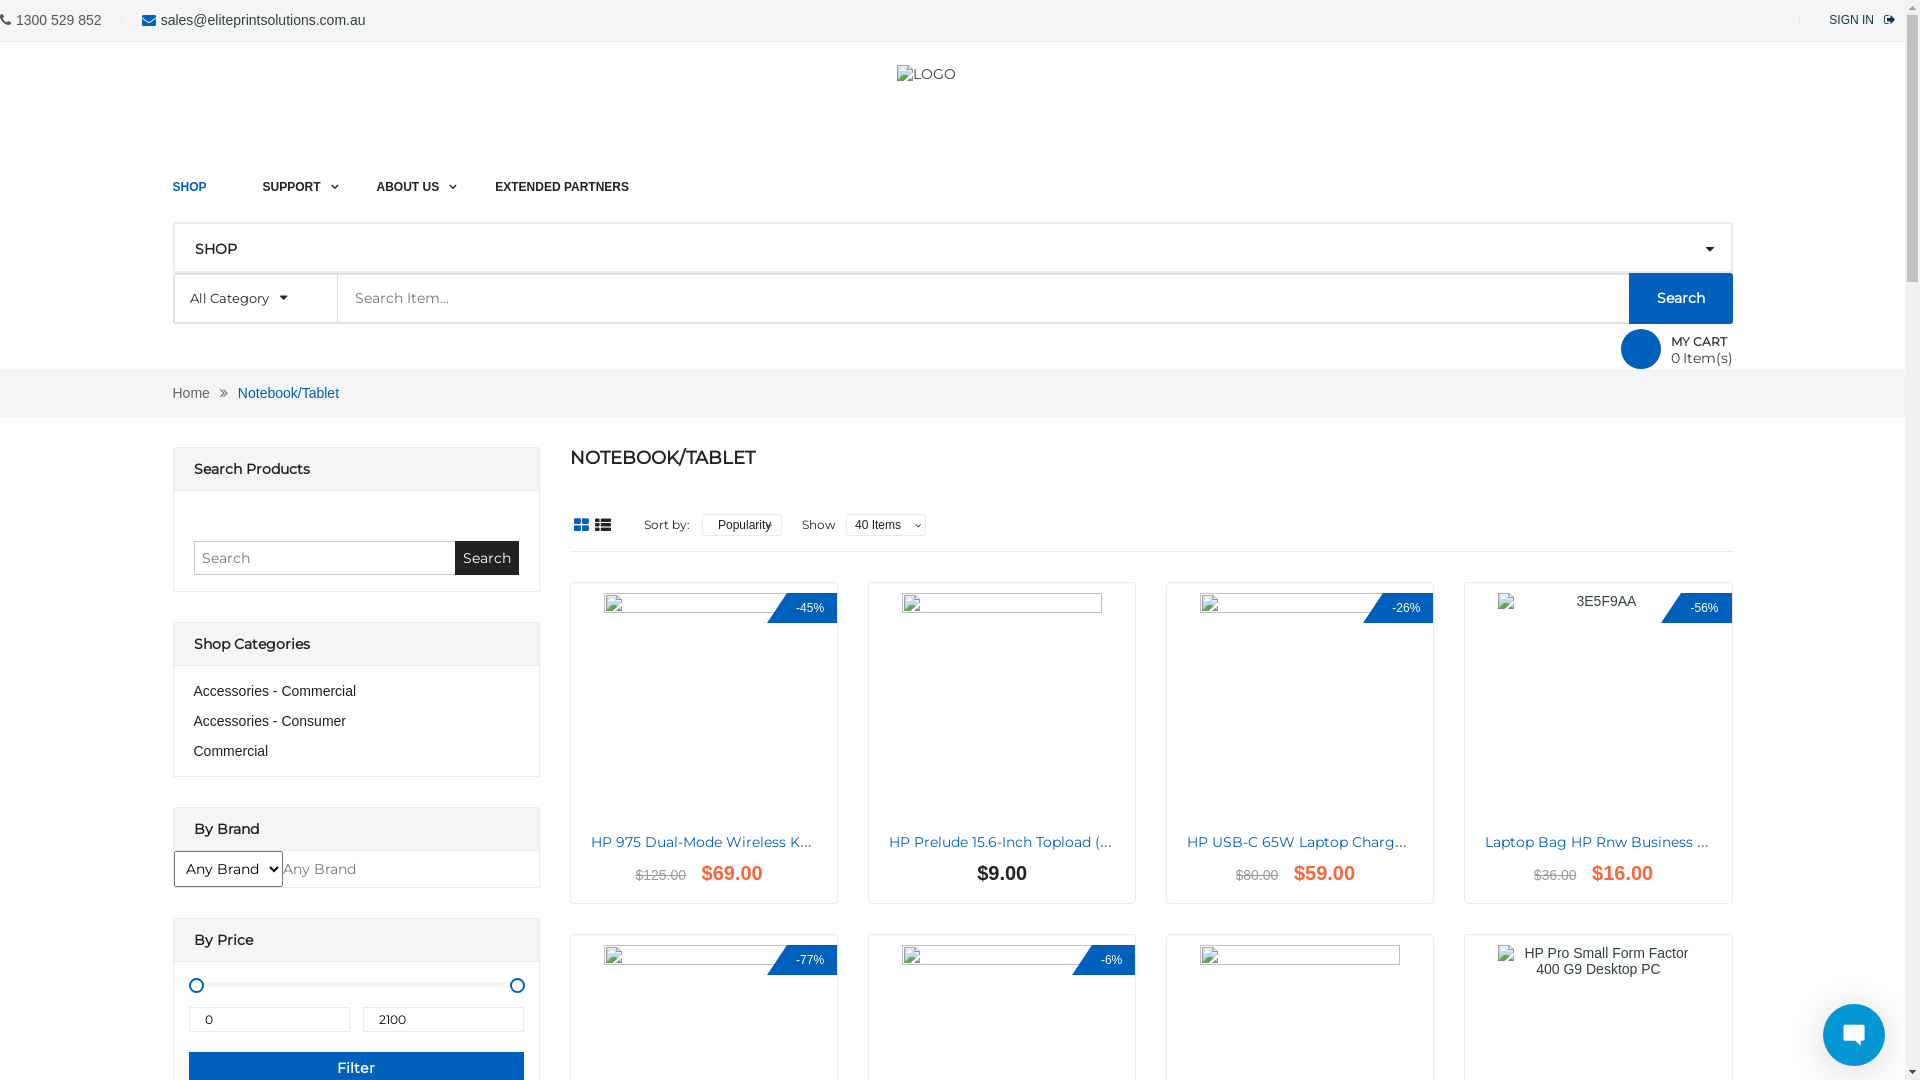 This screenshot has width=1920, height=1080. Describe the element at coordinates (1640, 842) in the screenshot. I see `Laptop Bag HP Rnw Business 14.1 (3E5F9AA)` at that location.